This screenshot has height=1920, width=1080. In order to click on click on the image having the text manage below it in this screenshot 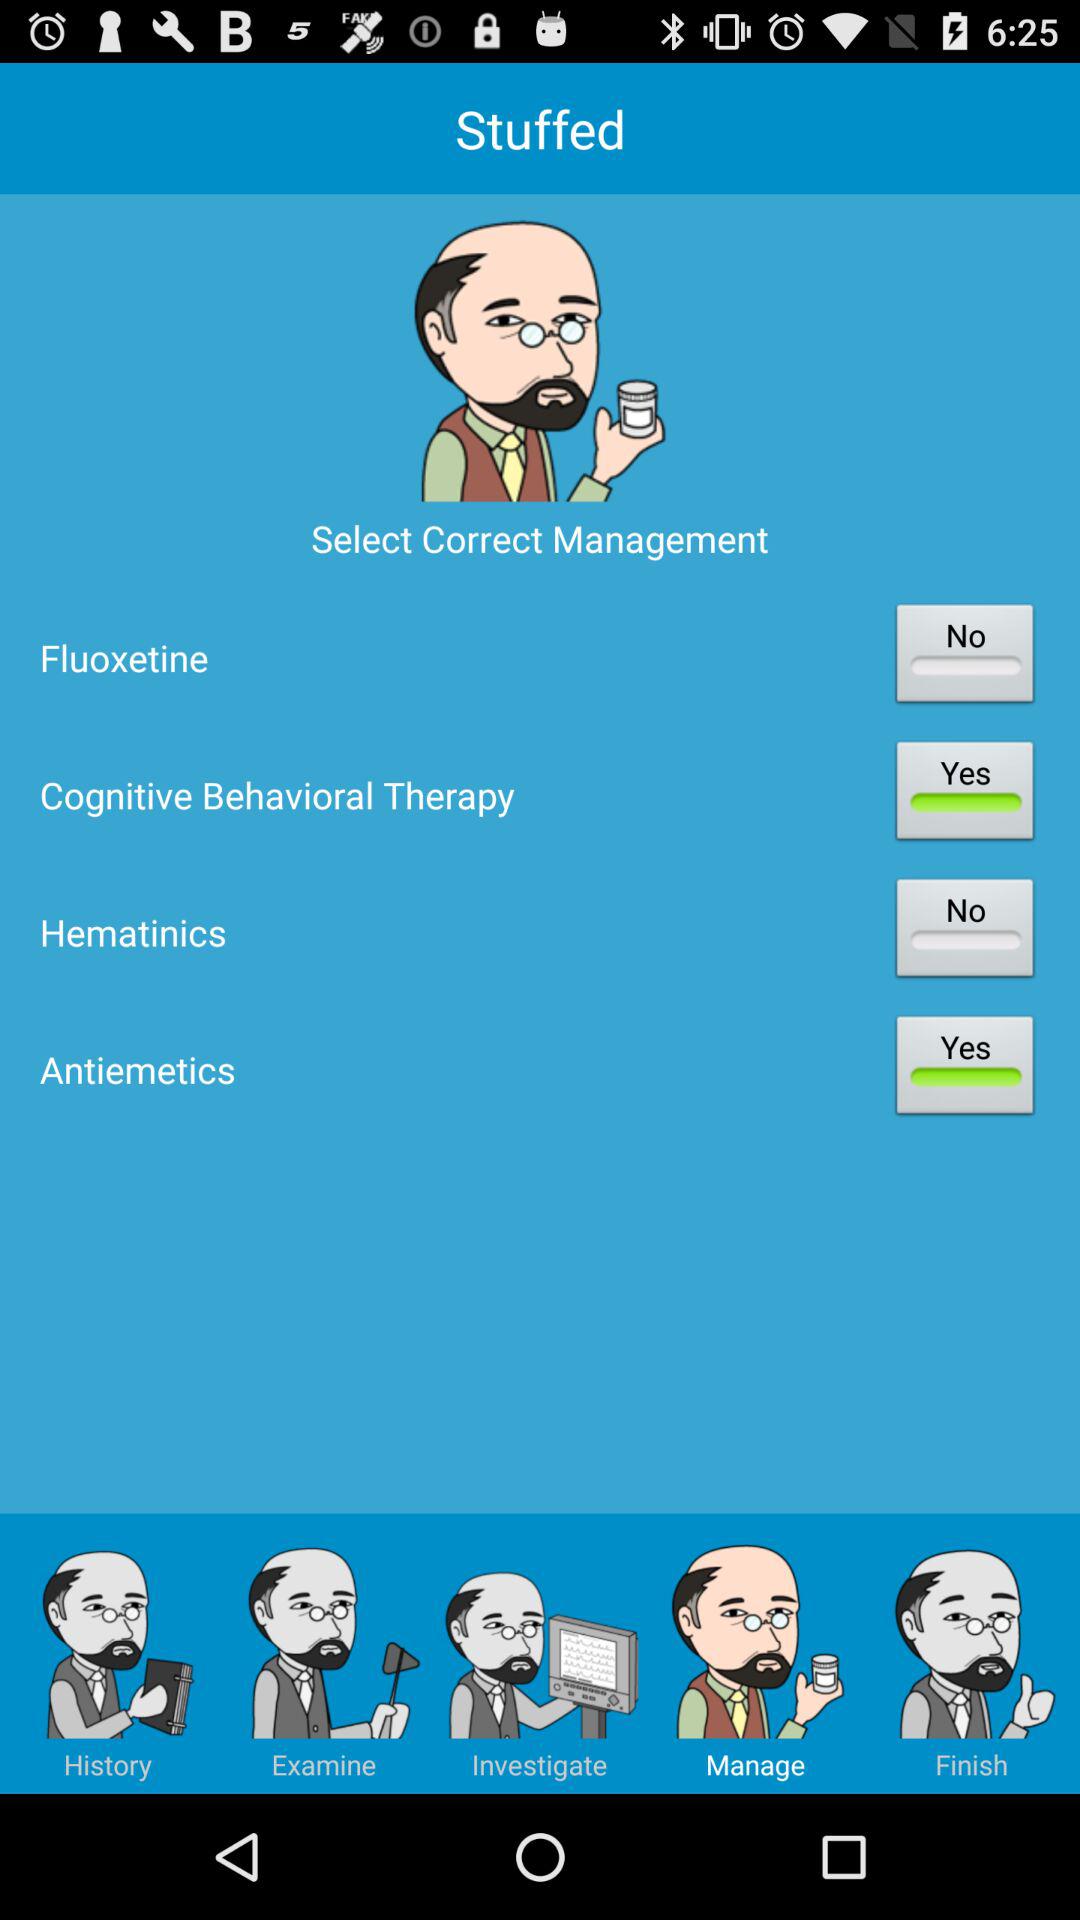, I will do `click(756, 1654)`.